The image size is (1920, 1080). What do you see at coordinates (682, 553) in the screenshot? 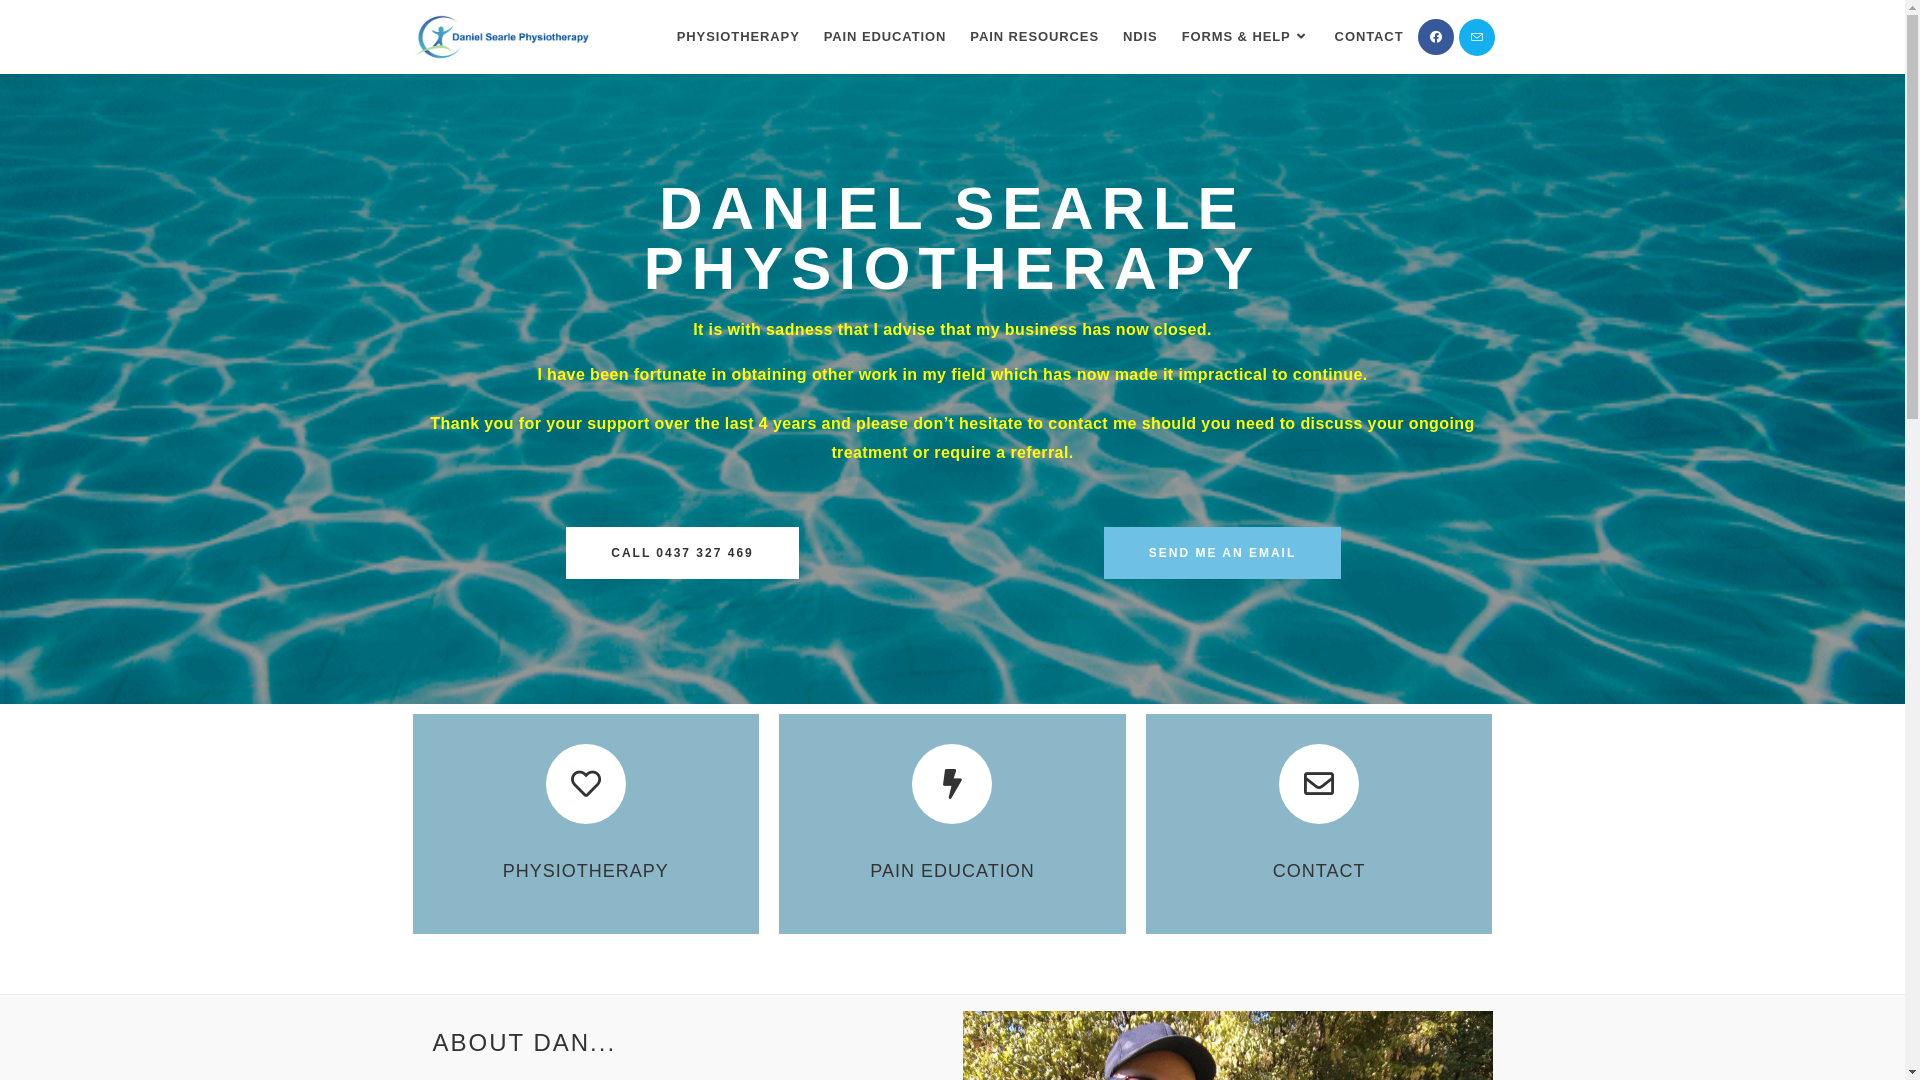
I see `CALL 0437 327 469` at bounding box center [682, 553].